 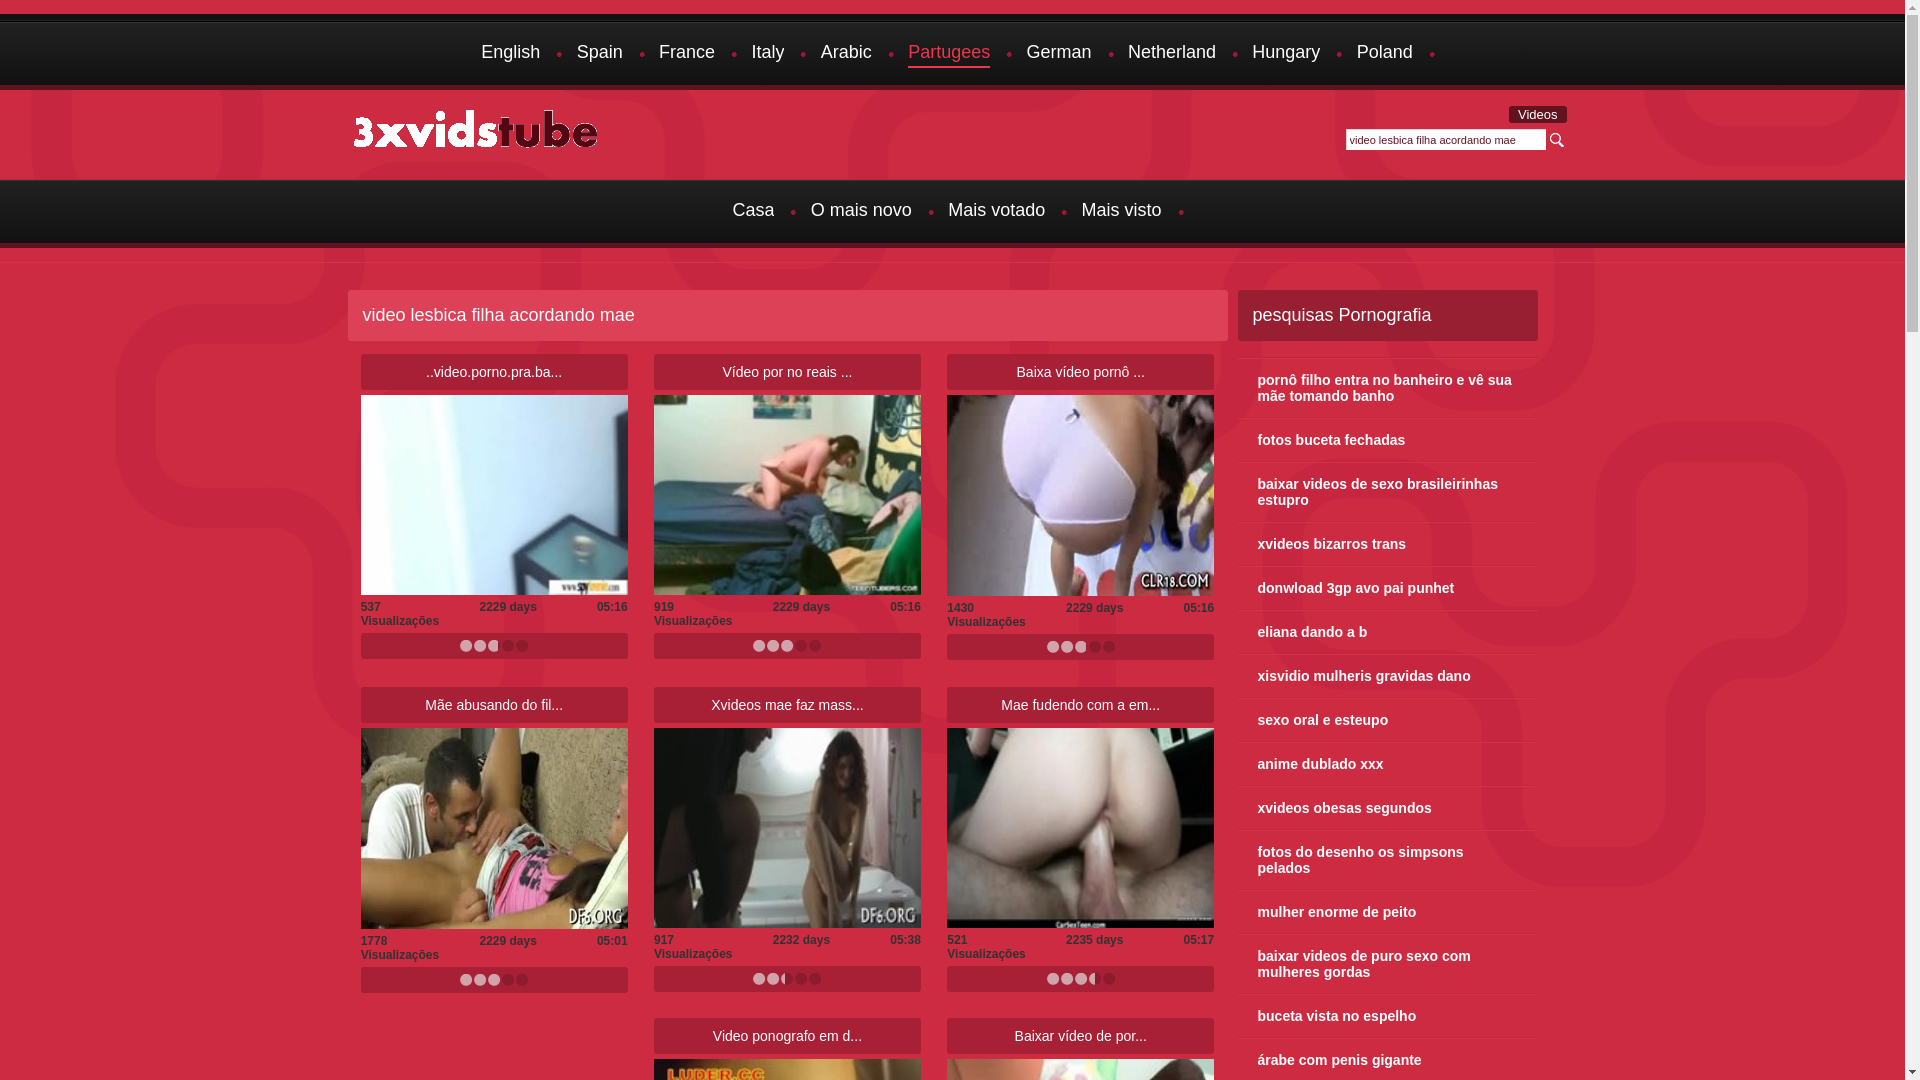 What do you see at coordinates (1122, 212) in the screenshot?
I see `Mais visto` at bounding box center [1122, 212].